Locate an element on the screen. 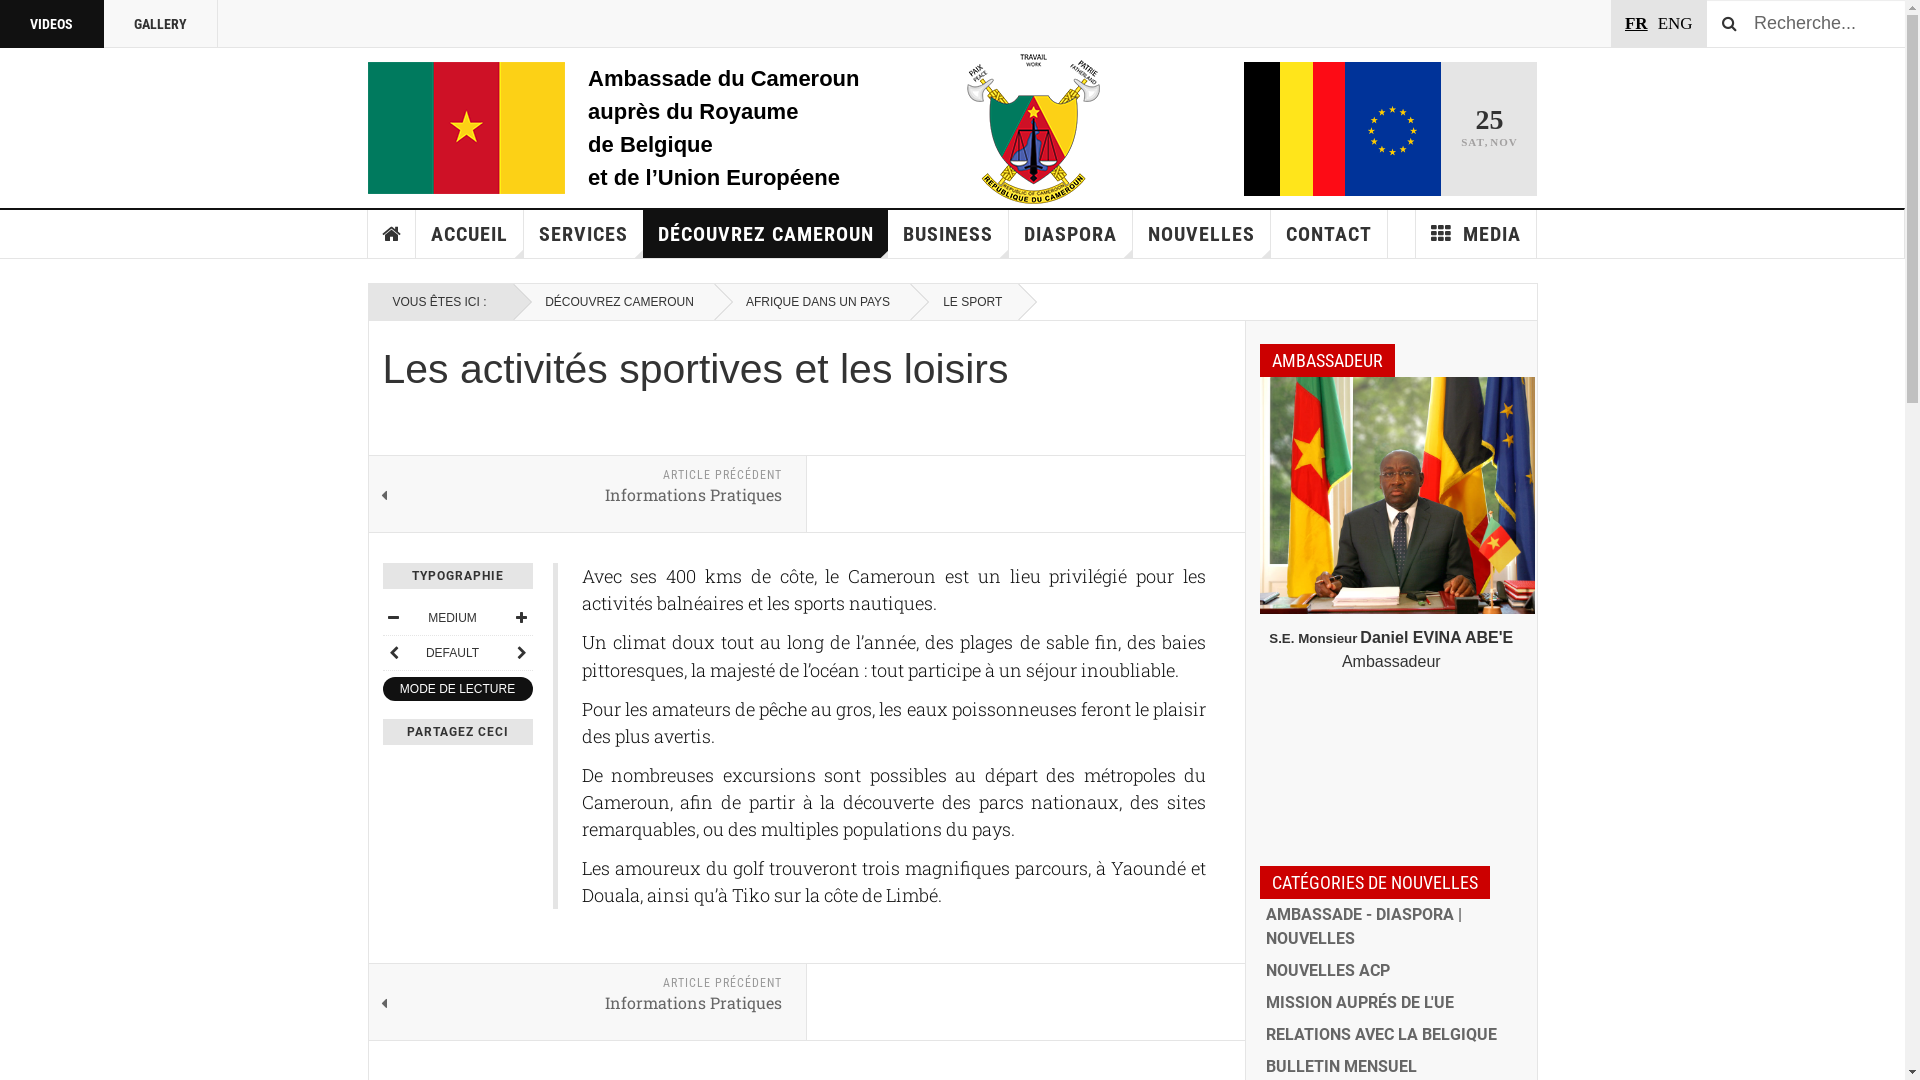 Image resolution: width=1920 pixels, height=1080 pixels. GALLERY is located at coordinates (161, 24).